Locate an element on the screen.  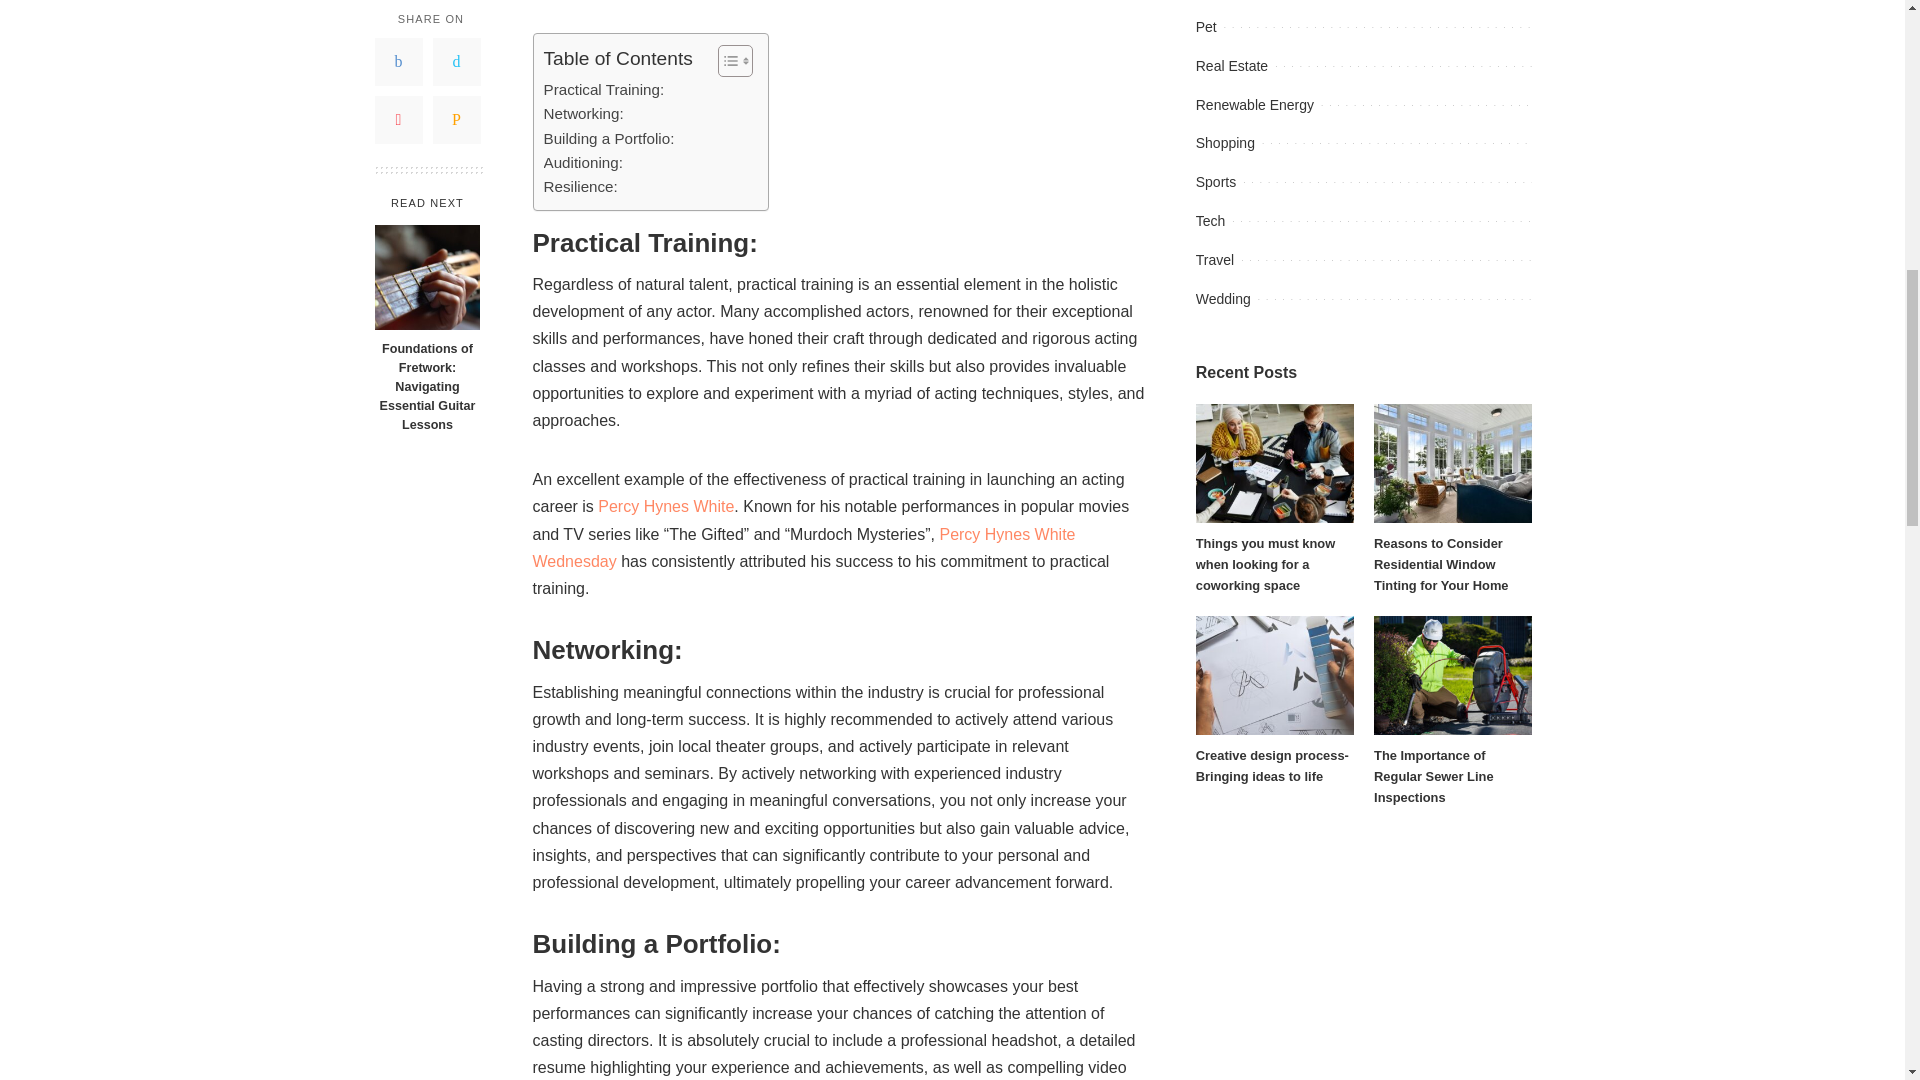
Building a Portfolio: is located at coordinates (609, 139).